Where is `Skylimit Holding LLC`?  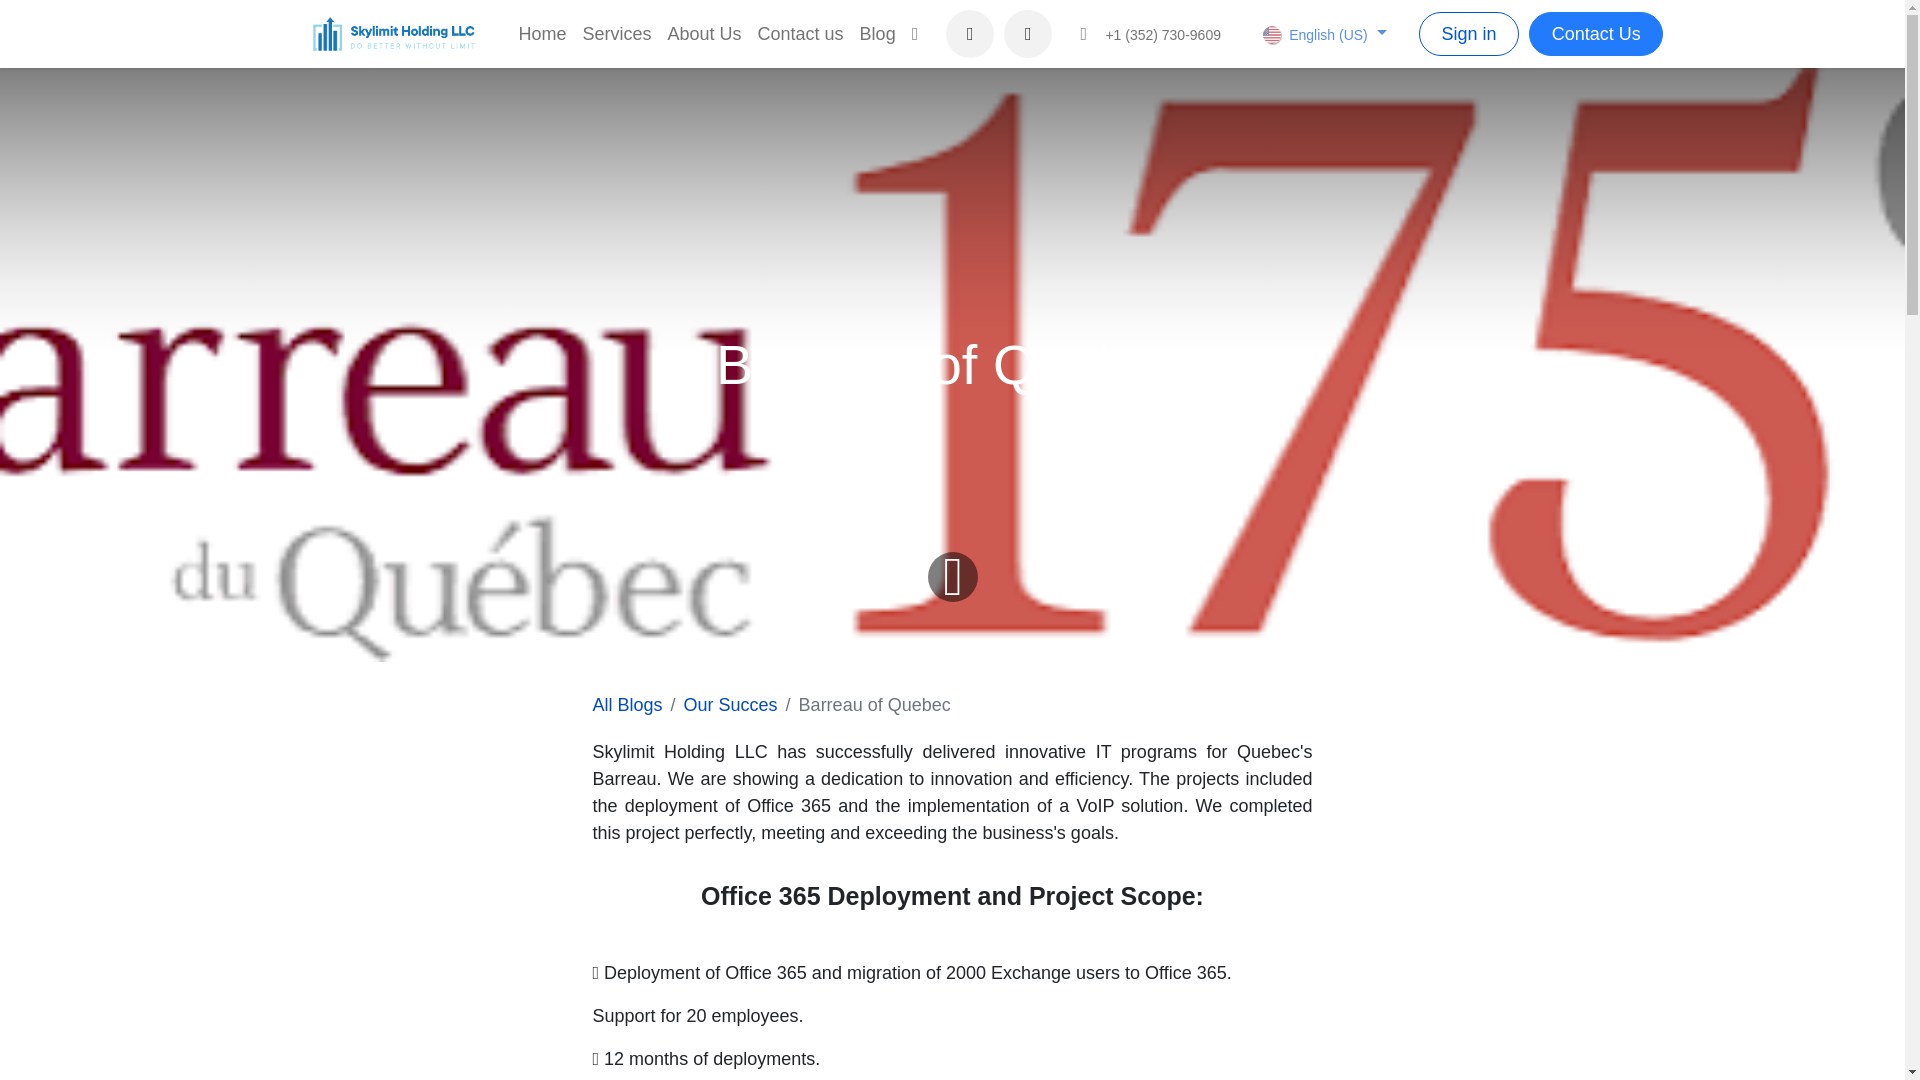
Skylimit Holding LLC is located at coordinates (394, 34).